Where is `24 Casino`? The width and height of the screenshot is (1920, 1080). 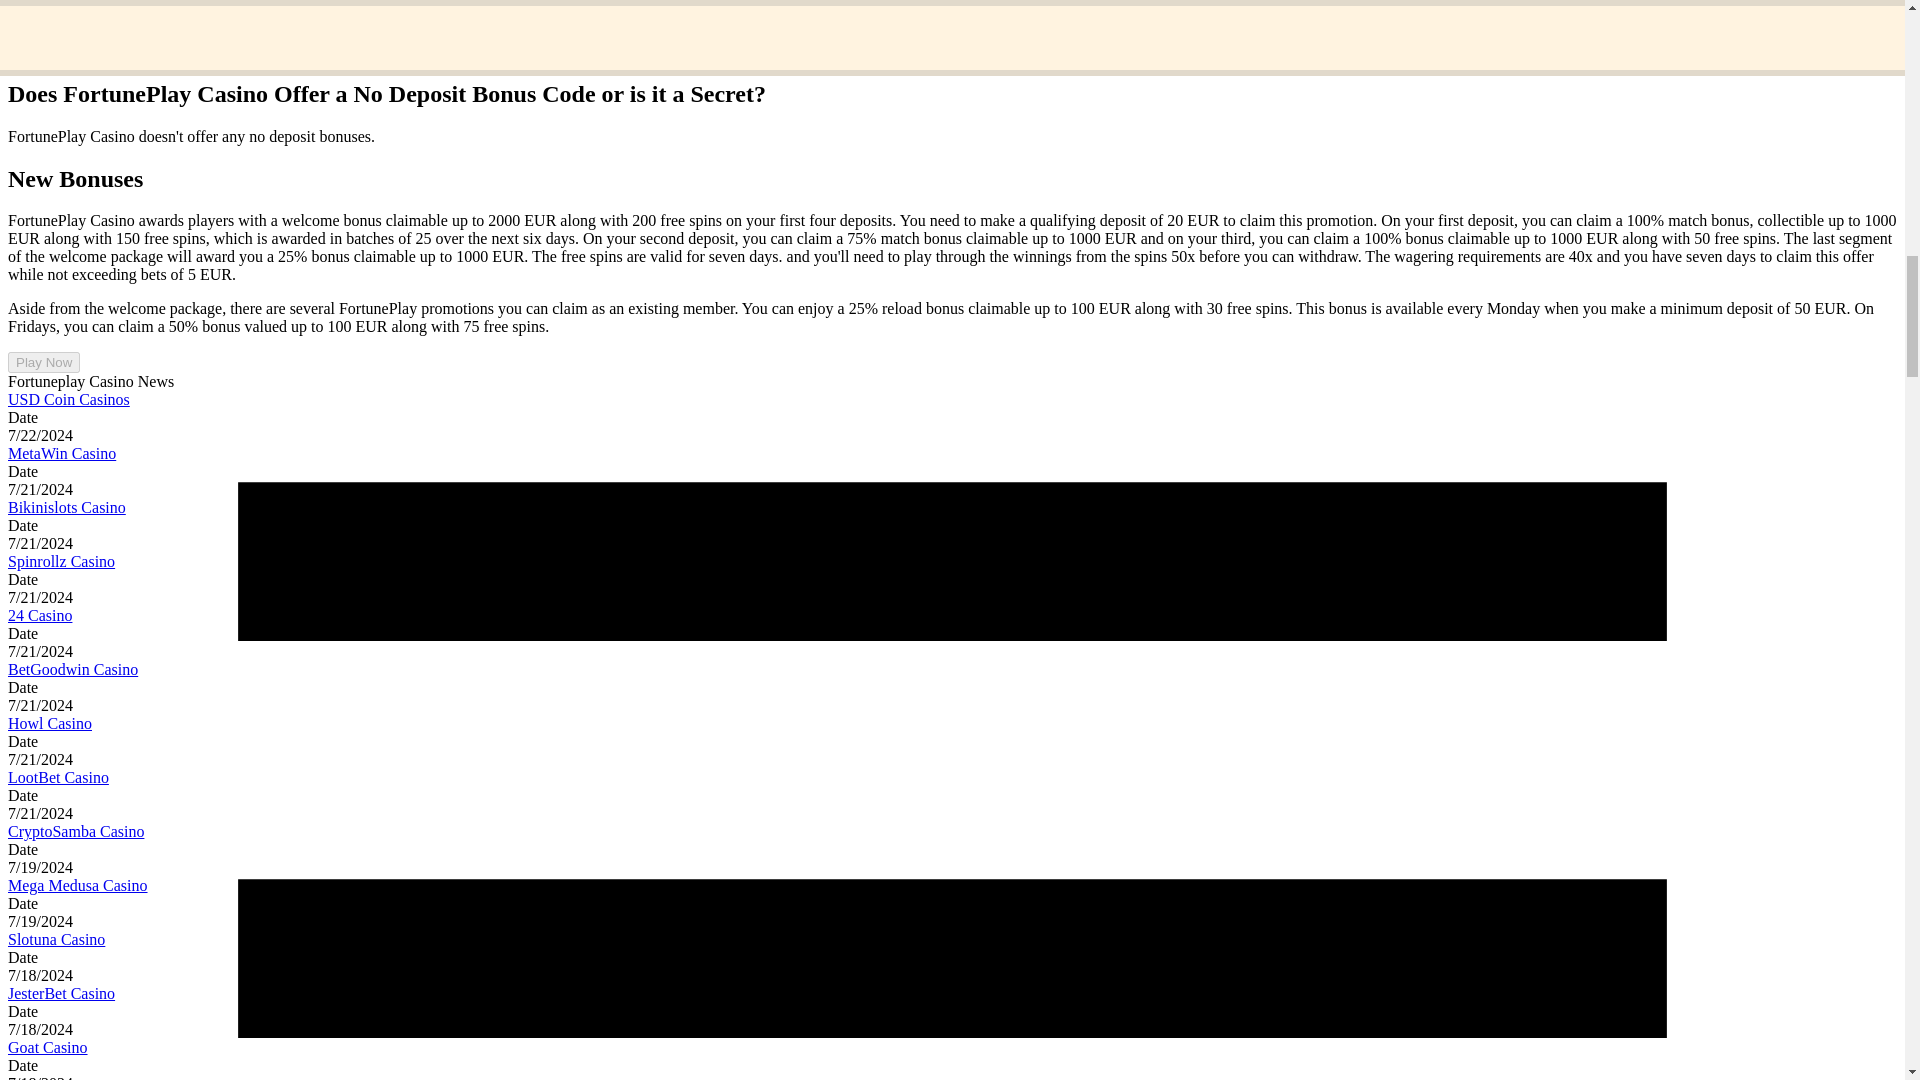 24 Casino is located at coordinates (40, 615).